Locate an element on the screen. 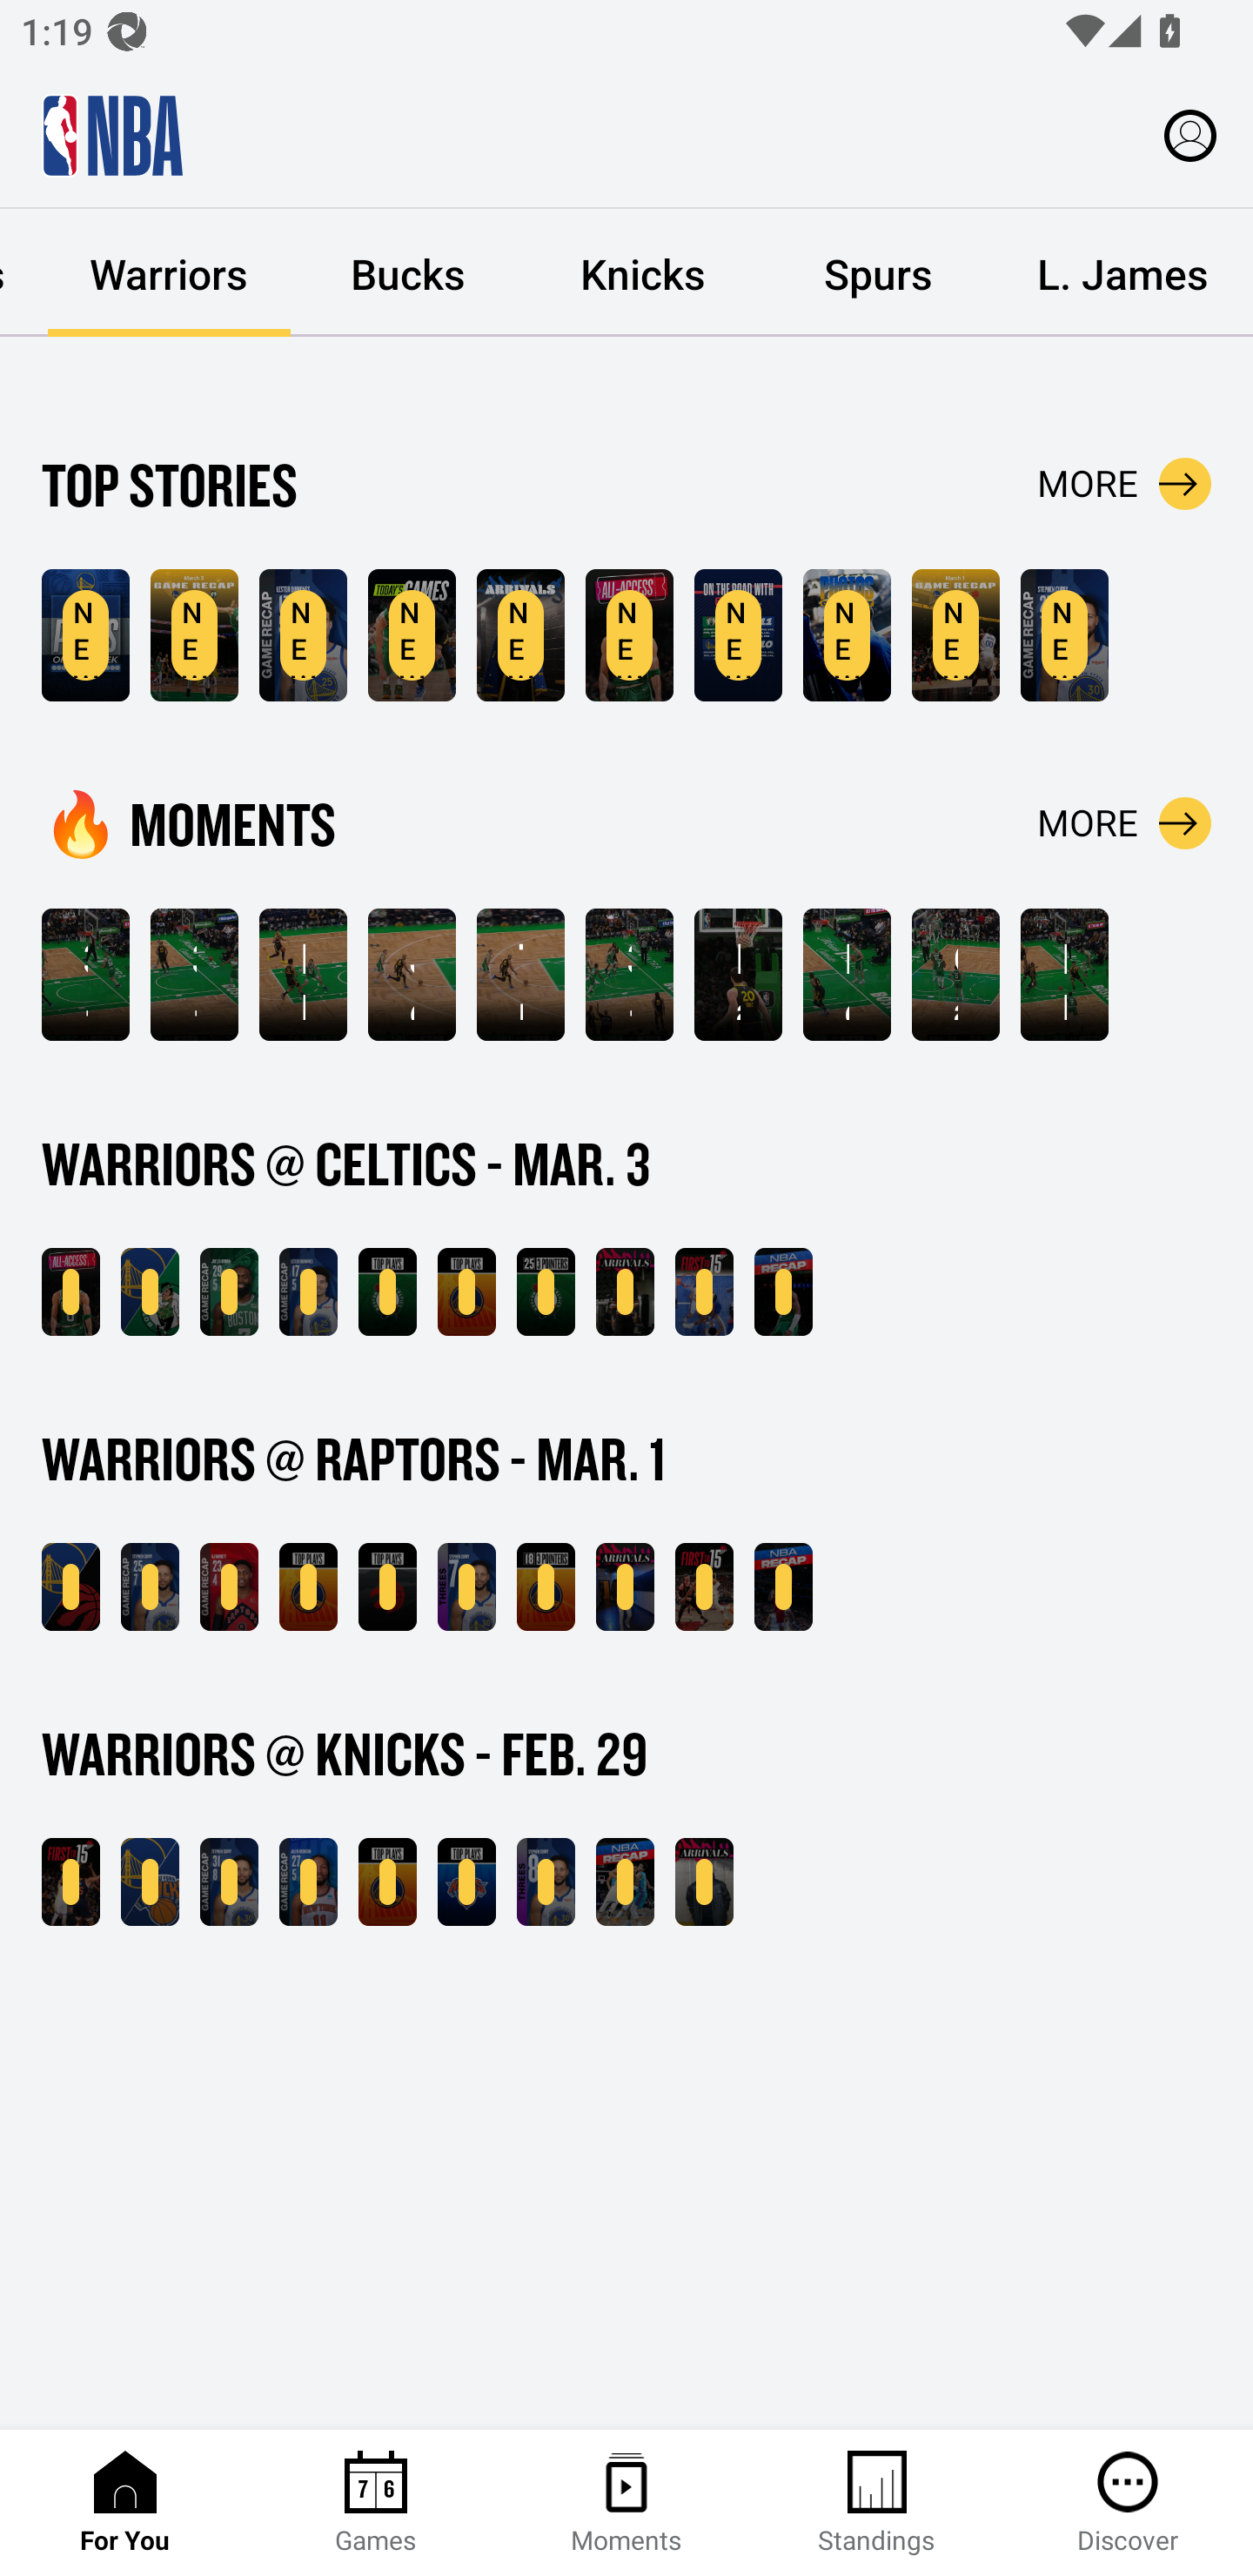 The height and width of the screenshot is (2576, 1253). NEW GSW's Top Plays of Week 19 is located at coordinates (85, 635).